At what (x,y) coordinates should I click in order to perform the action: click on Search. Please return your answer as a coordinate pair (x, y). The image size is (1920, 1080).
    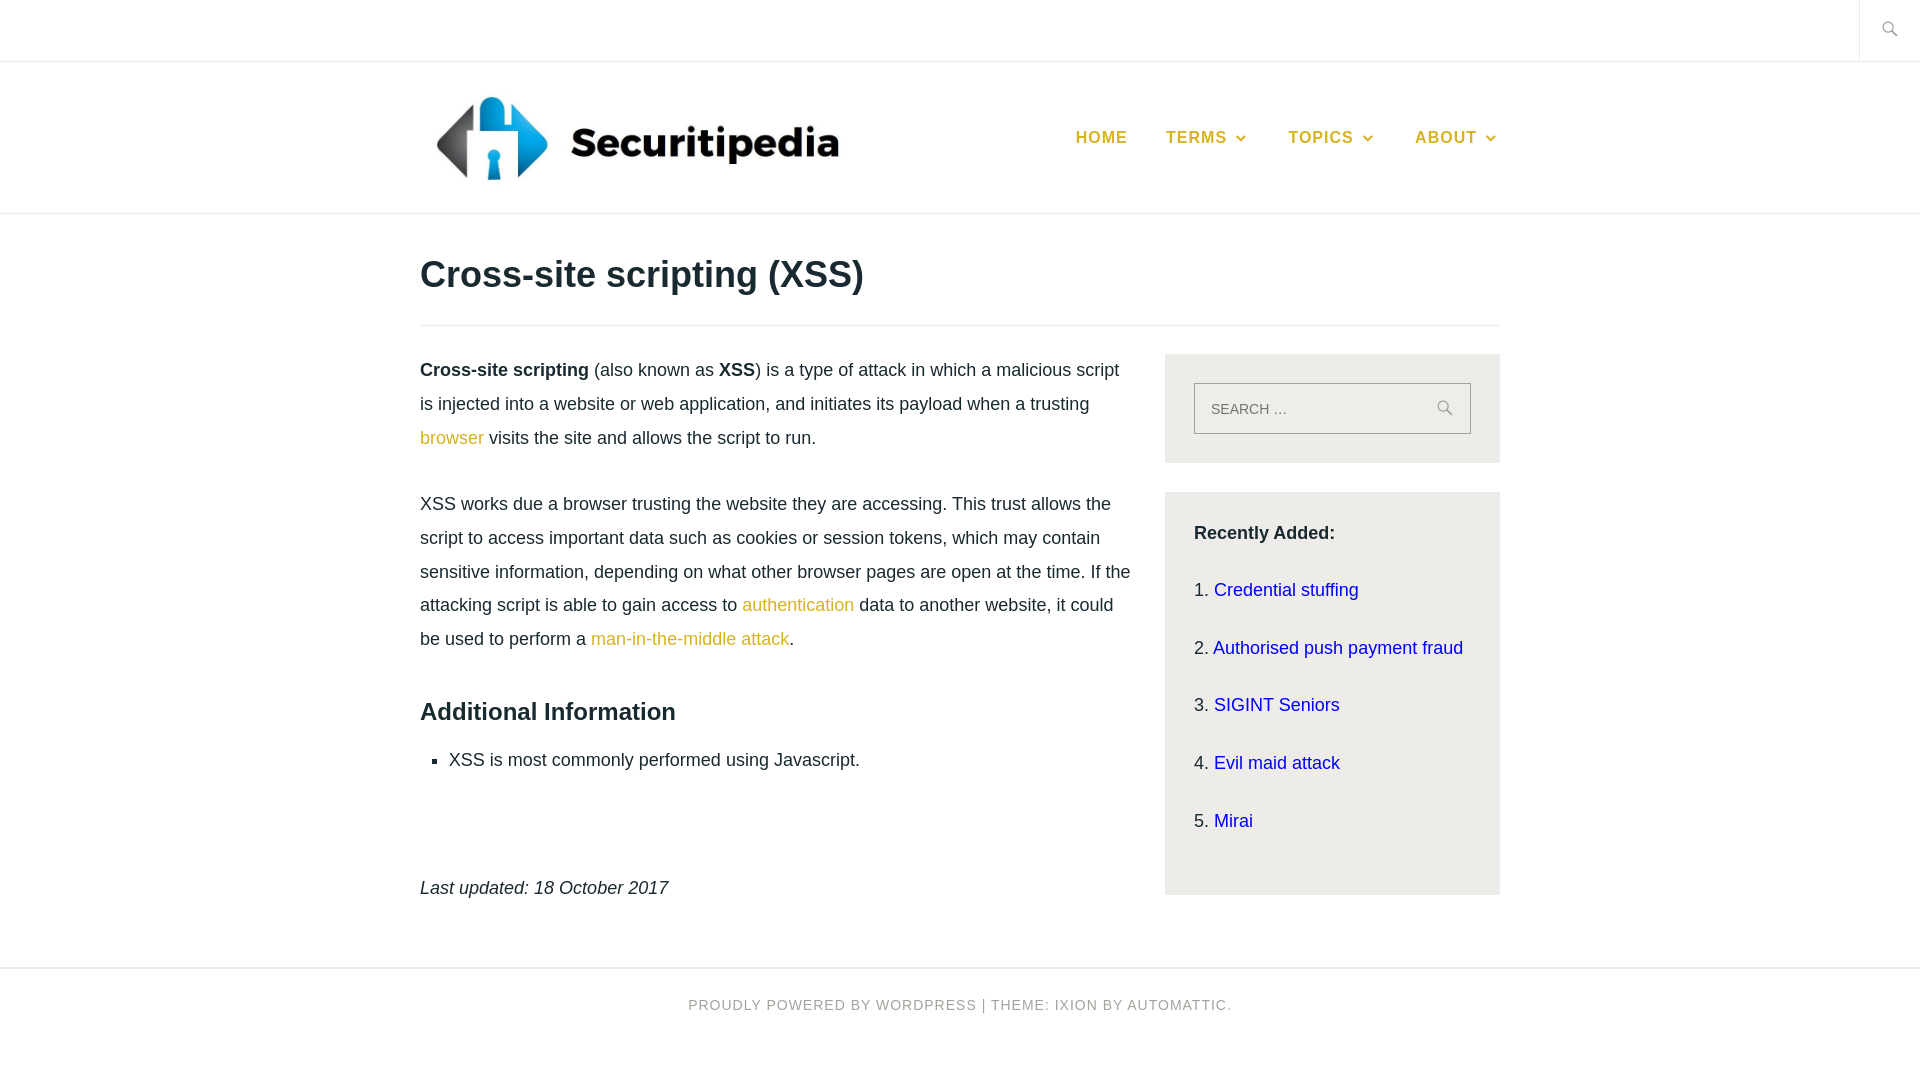
    Looking at the image, I should click on (62, 29).